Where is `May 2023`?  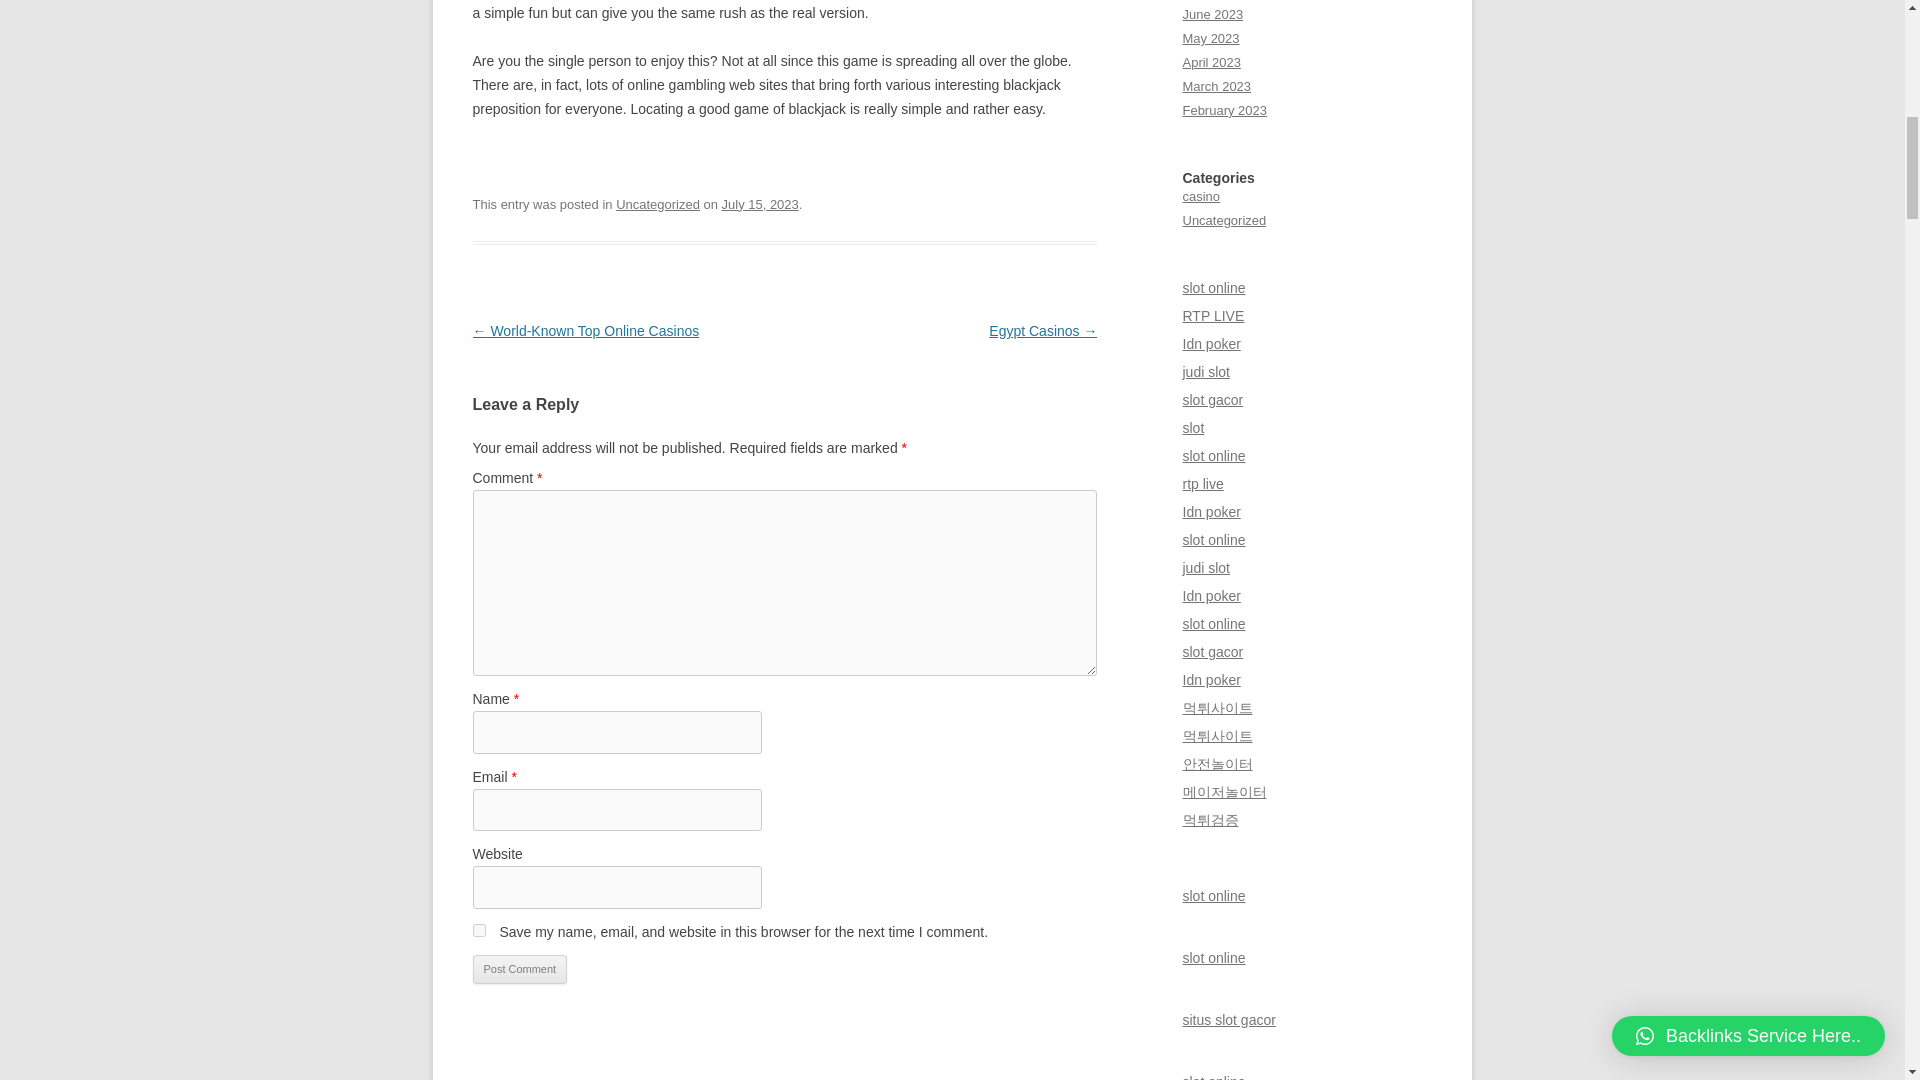 May 2023 is located at coordinates (1210, 38).